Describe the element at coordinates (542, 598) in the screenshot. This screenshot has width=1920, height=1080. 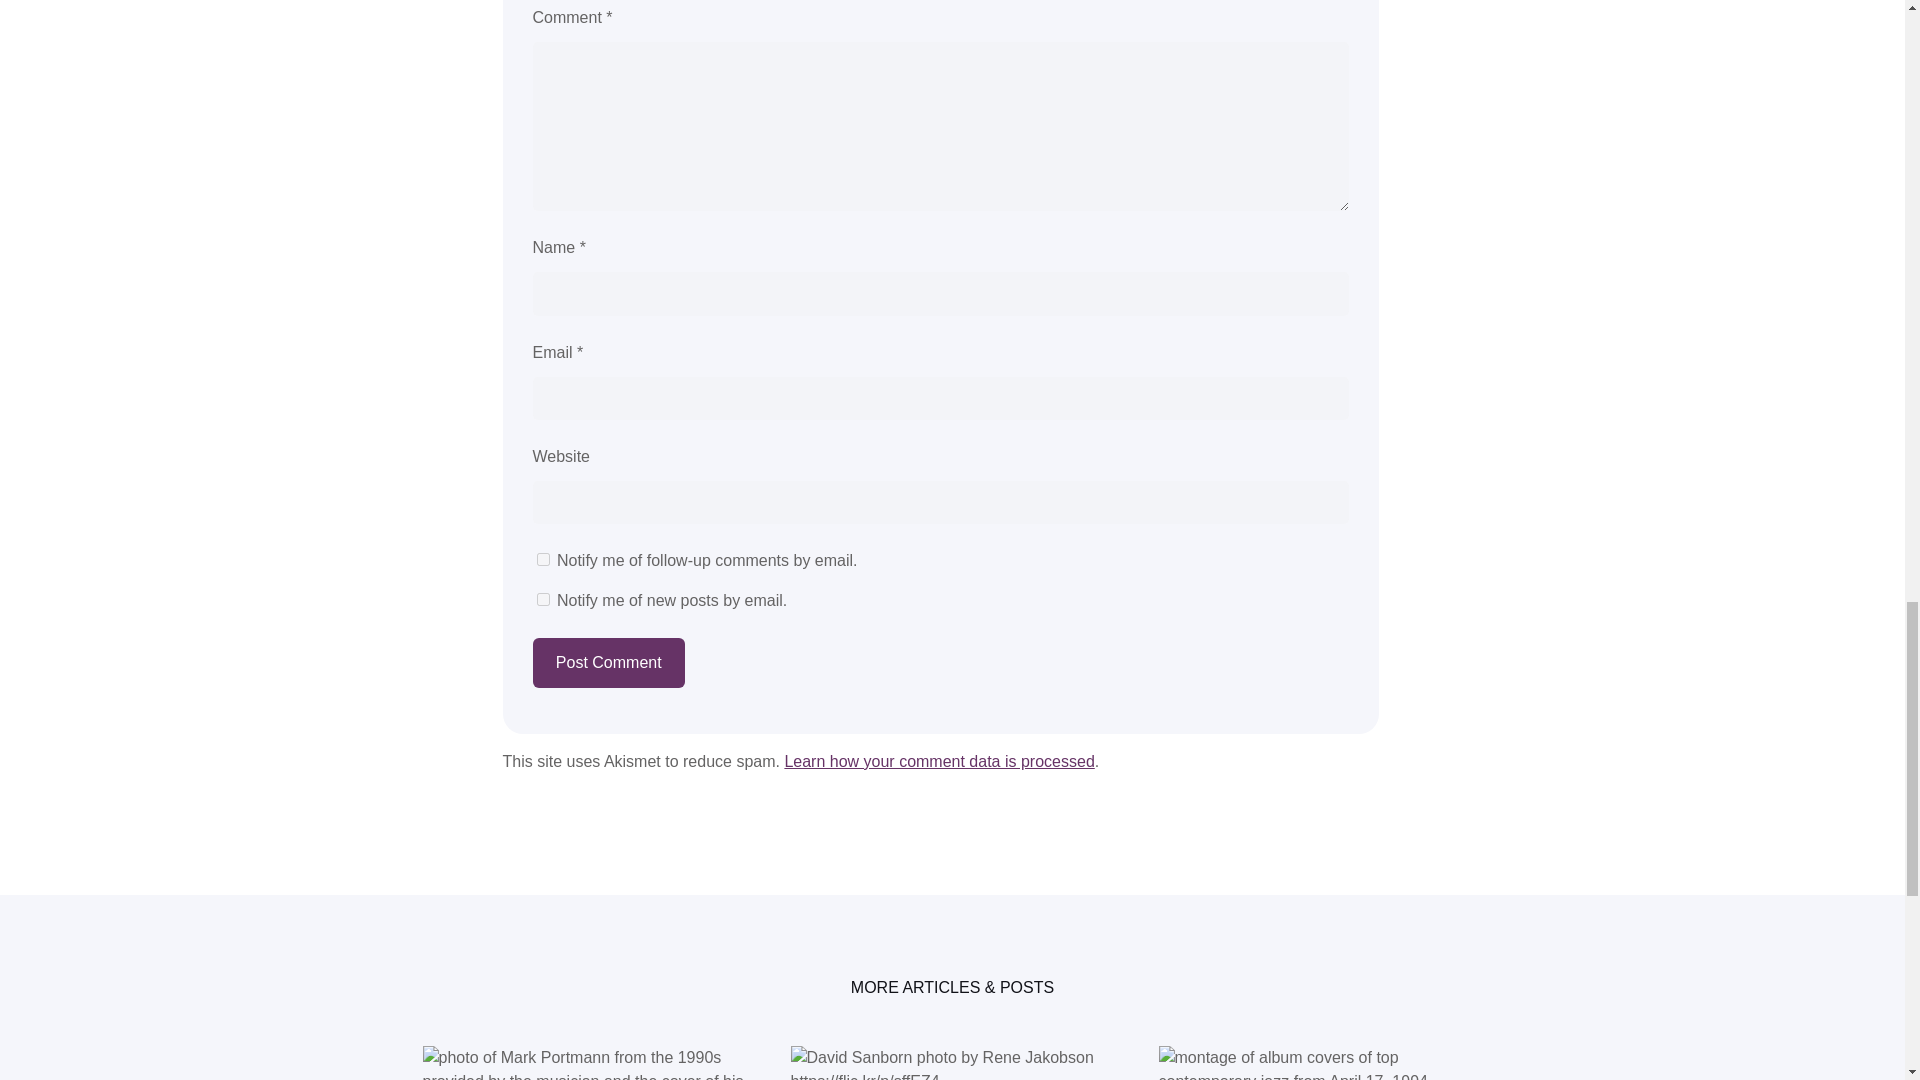
I see `subscribe` at that location.